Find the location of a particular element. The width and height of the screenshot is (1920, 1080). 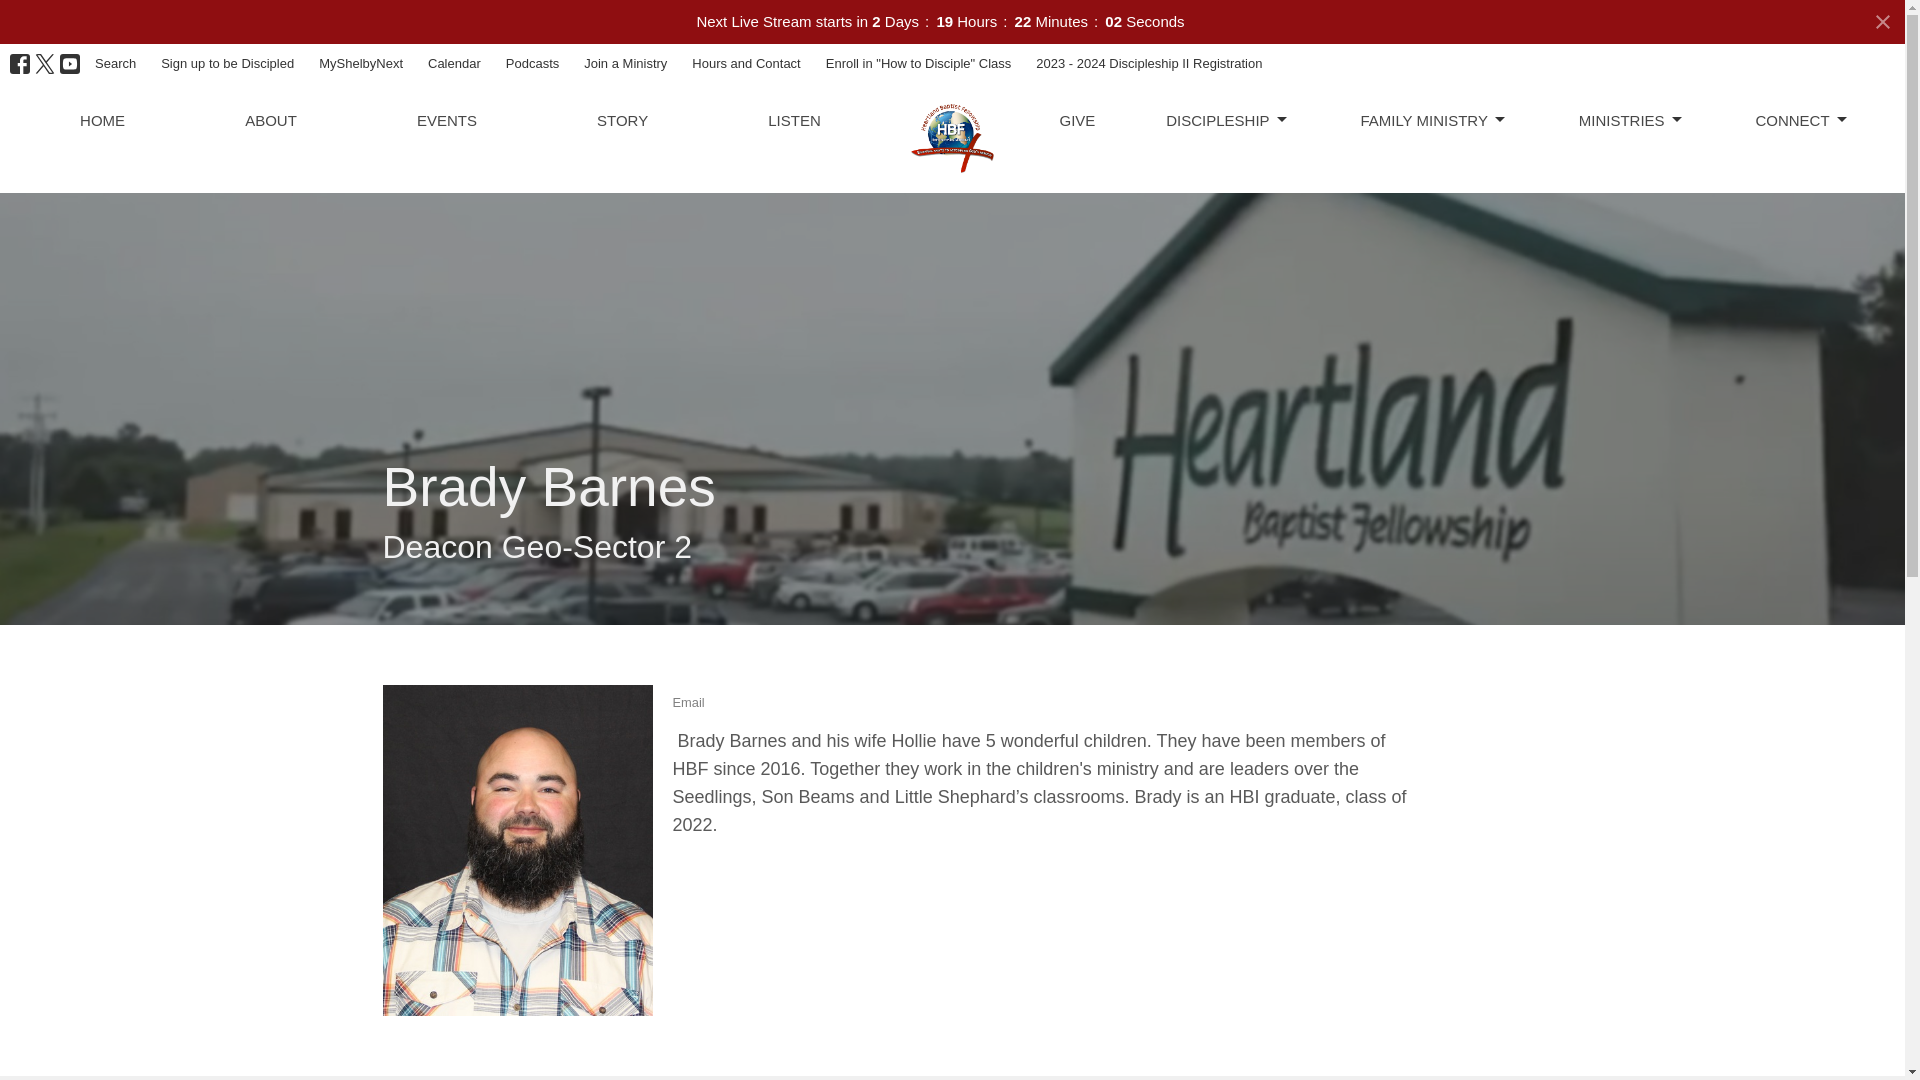

STORY is located at coordinates (622, 120).